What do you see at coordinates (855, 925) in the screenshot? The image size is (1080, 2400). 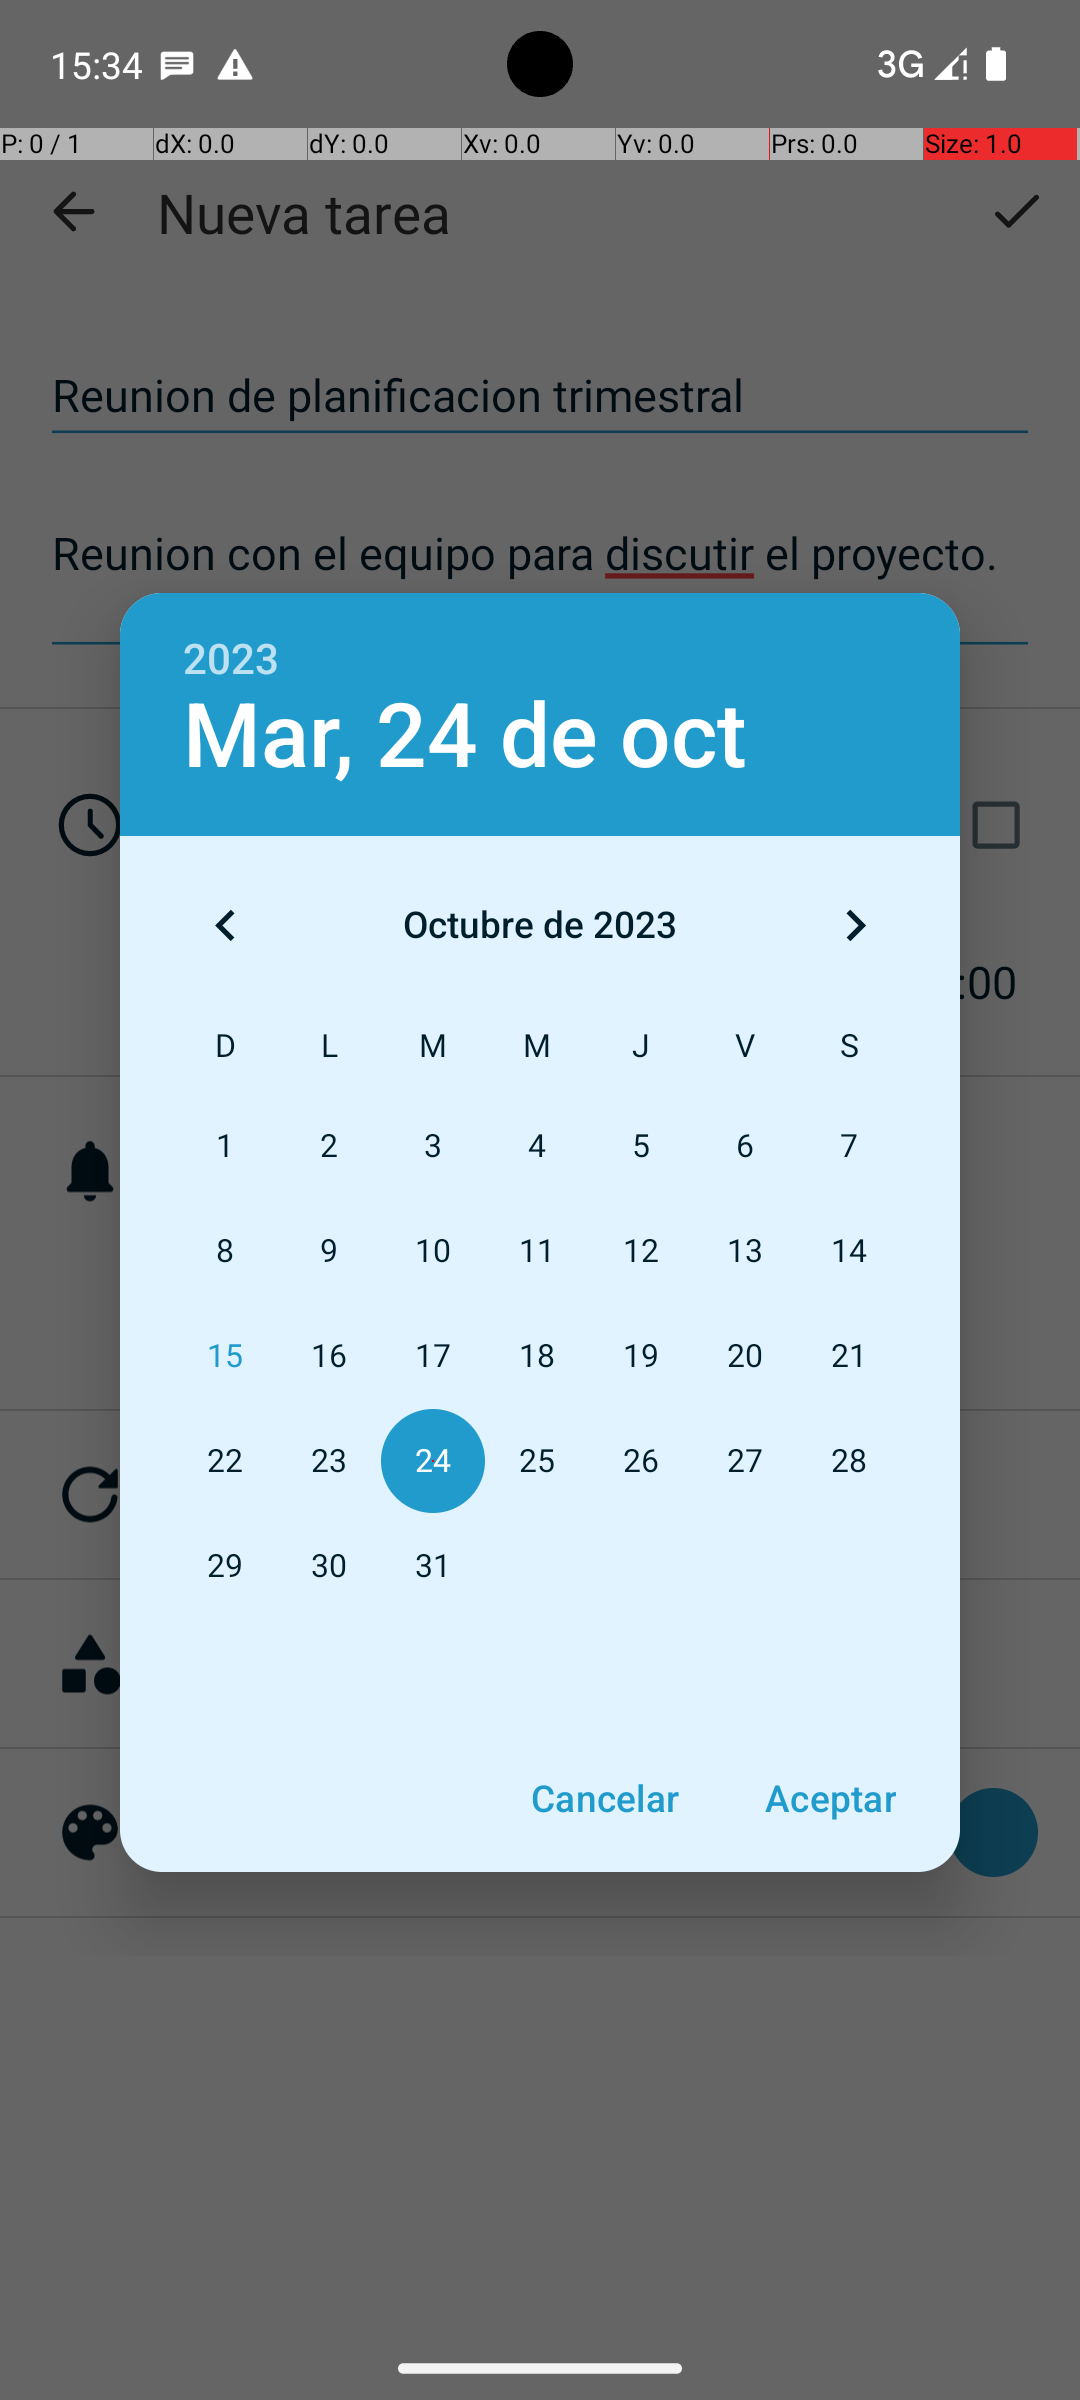 I see `Mes siguiente` at bounding box center [855, 925].